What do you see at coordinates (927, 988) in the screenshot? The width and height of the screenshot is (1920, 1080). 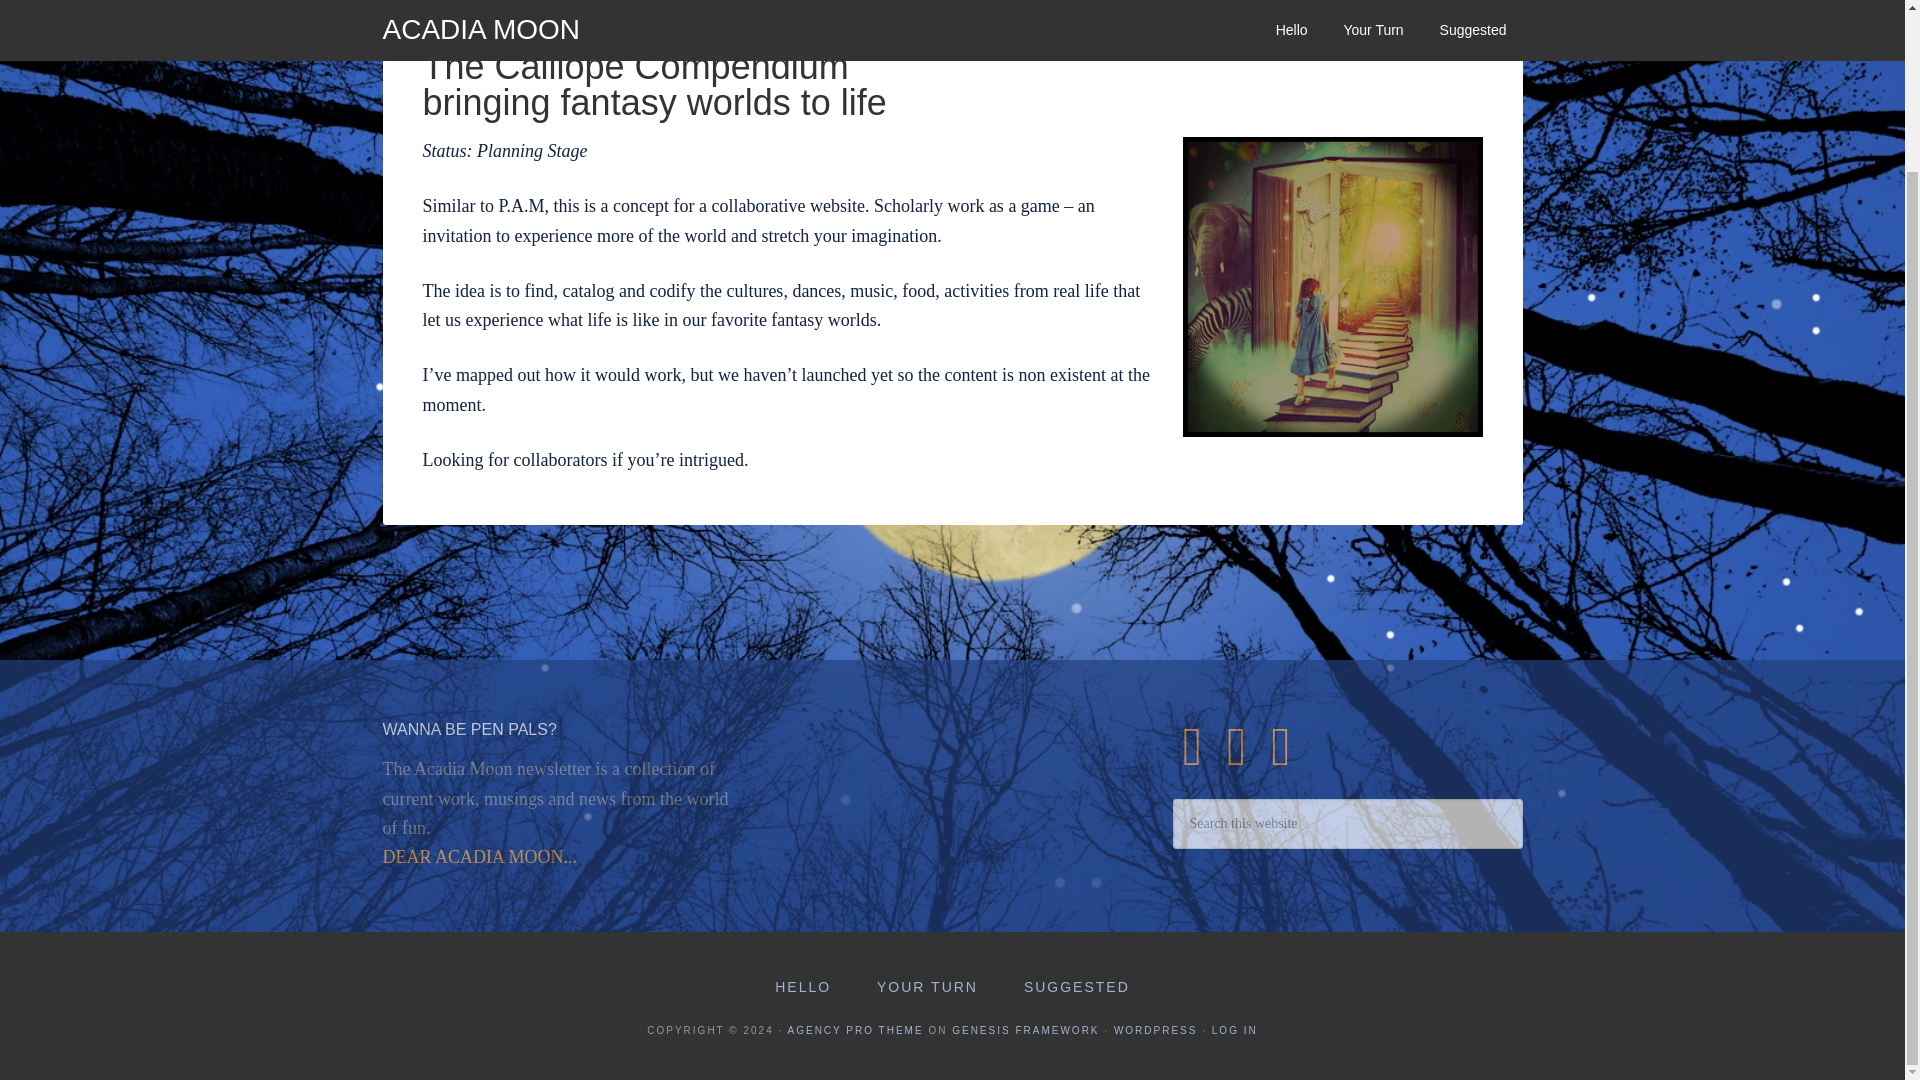 I see `YOUR TURN` at bounding box center [927, 988].